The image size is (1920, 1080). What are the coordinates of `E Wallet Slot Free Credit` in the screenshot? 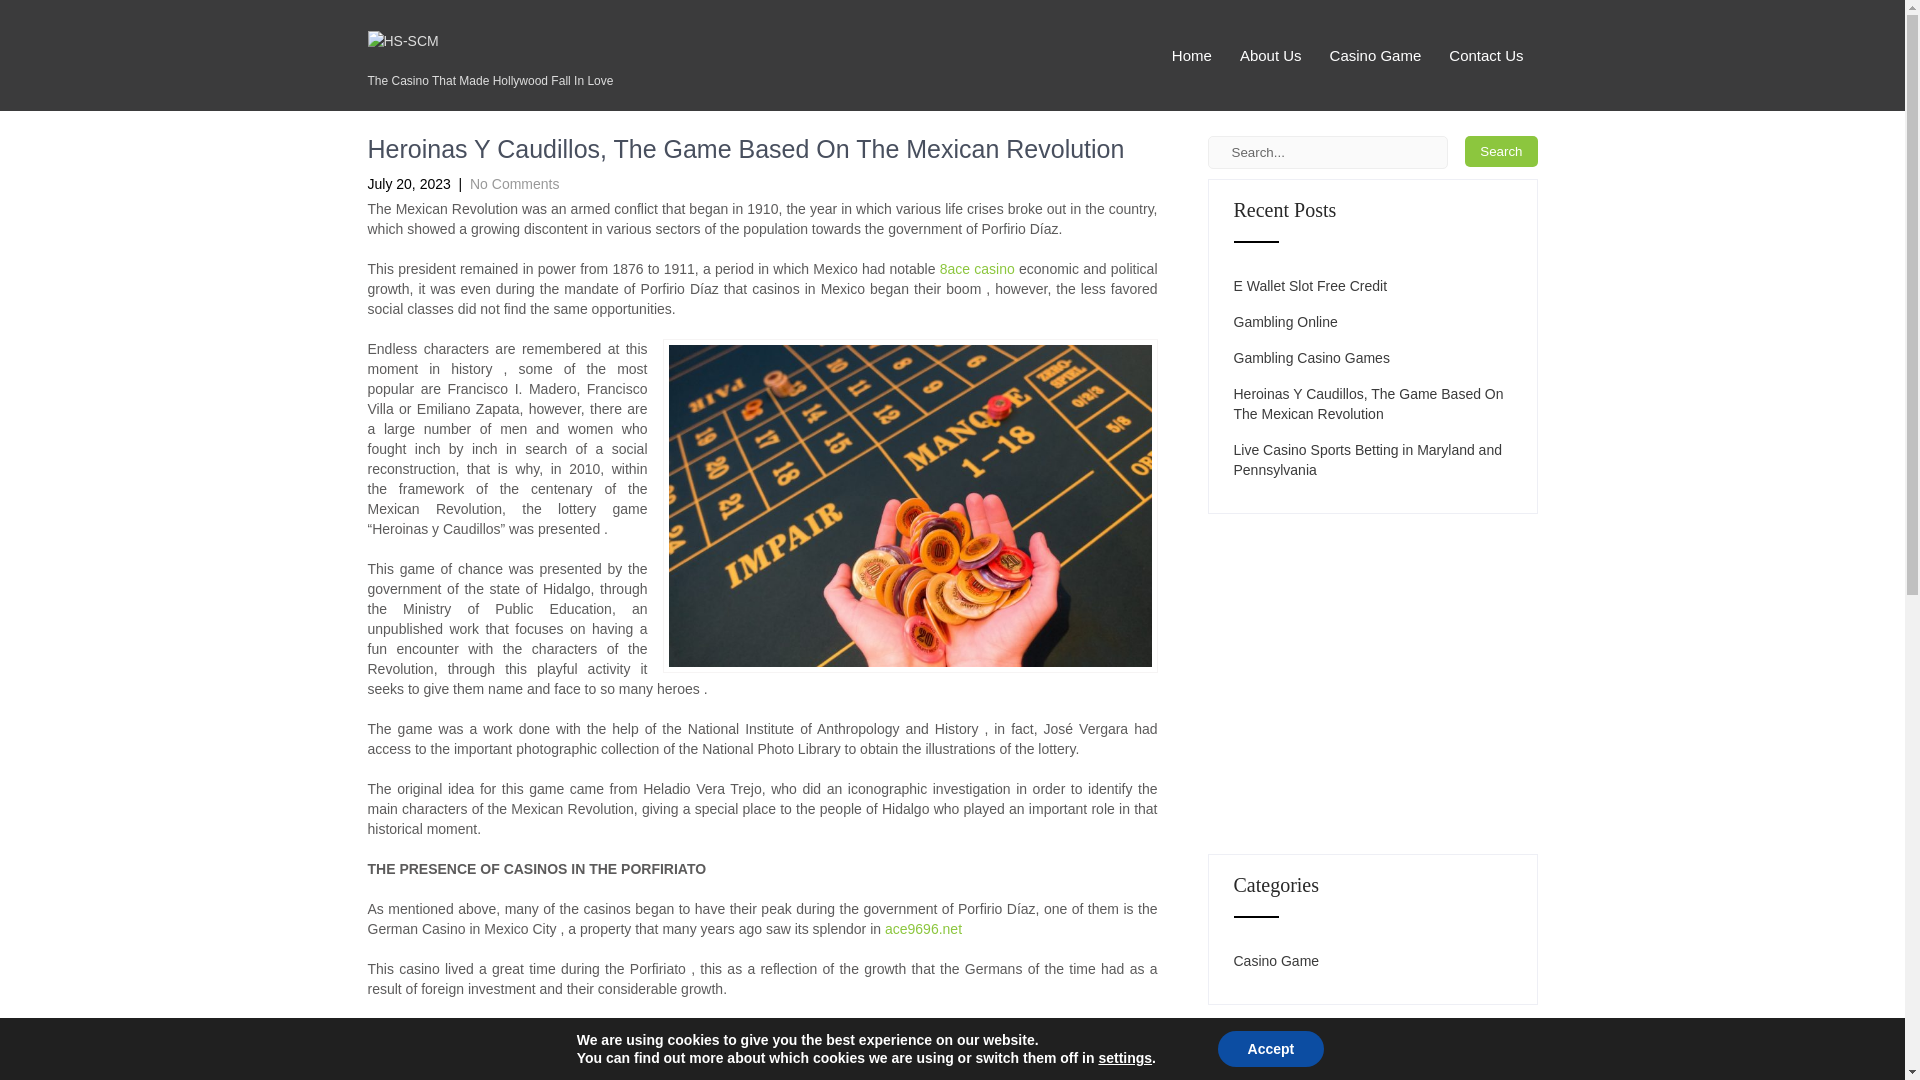 It's located at (1311, 286).